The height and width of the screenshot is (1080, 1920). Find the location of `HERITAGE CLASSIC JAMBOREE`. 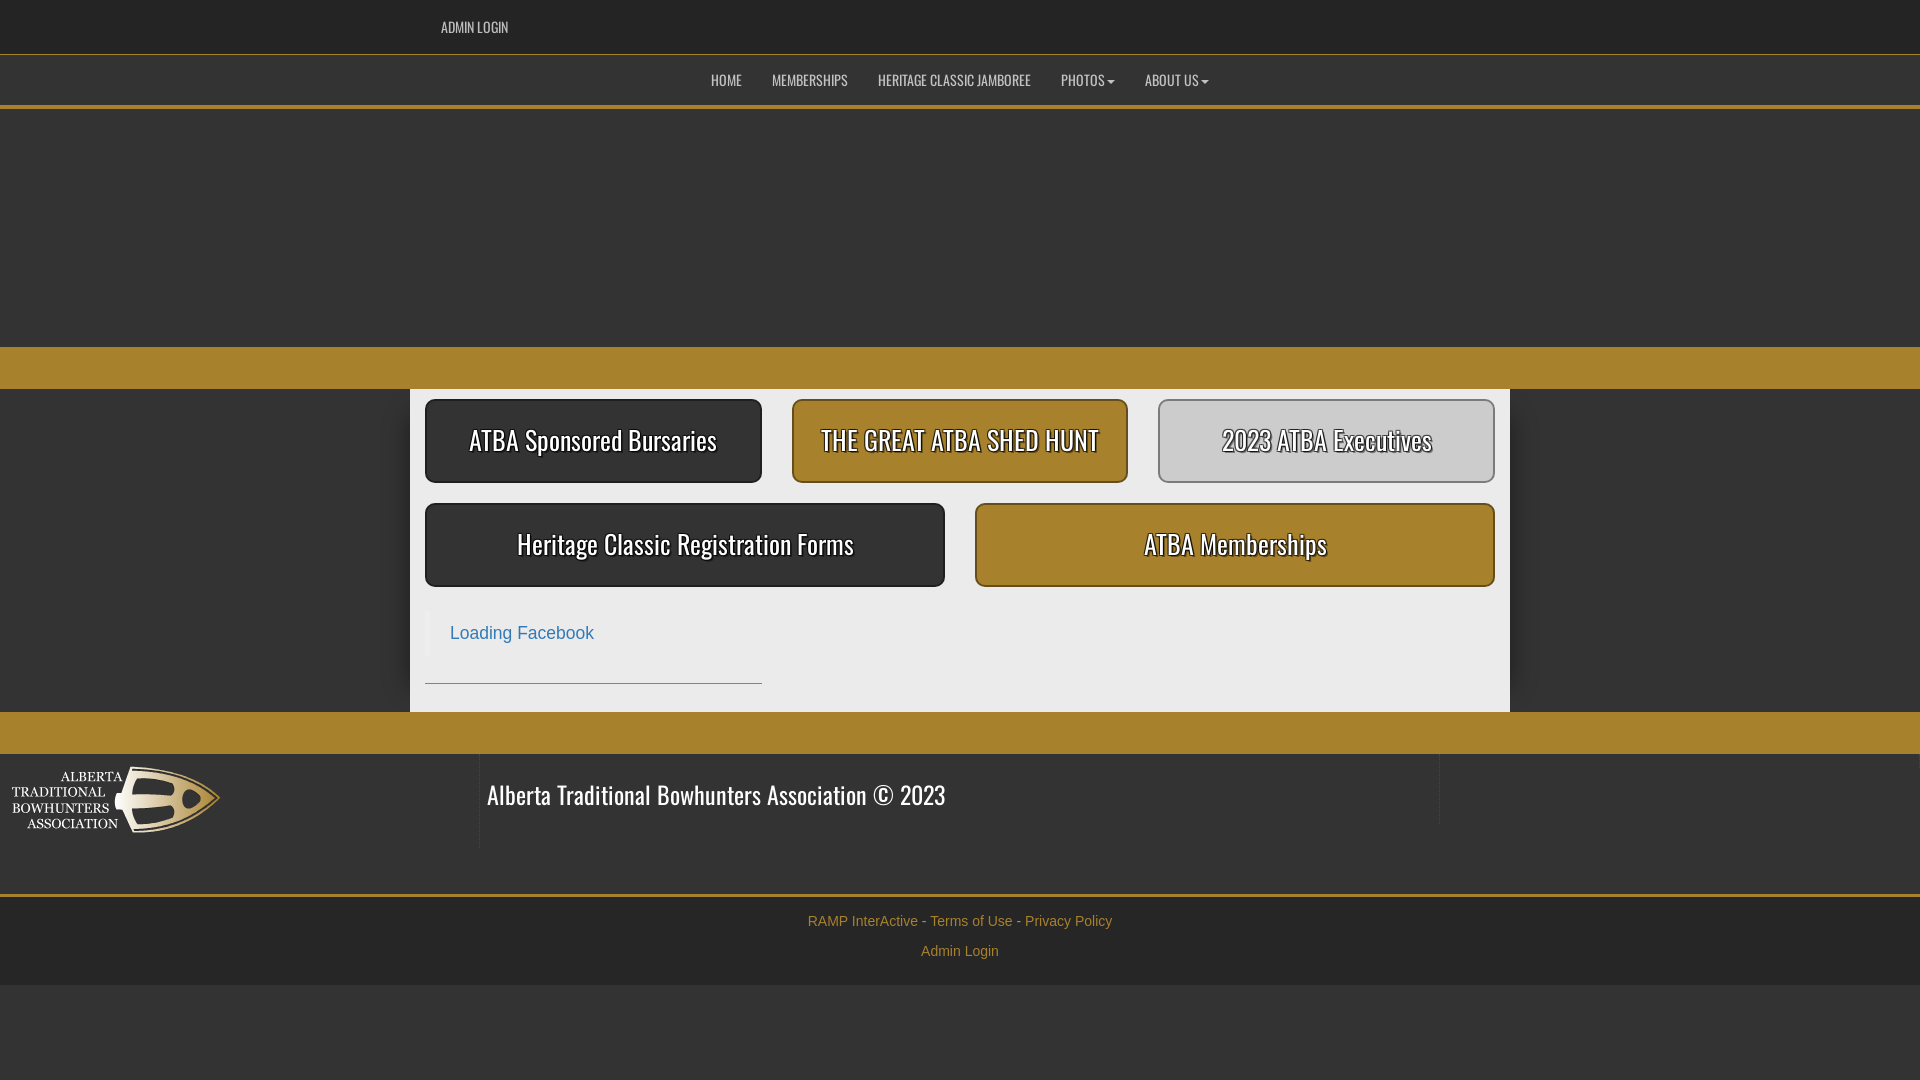

HERITAGE CLASSIC JAMBOREE is located at coordinates (954, 80).